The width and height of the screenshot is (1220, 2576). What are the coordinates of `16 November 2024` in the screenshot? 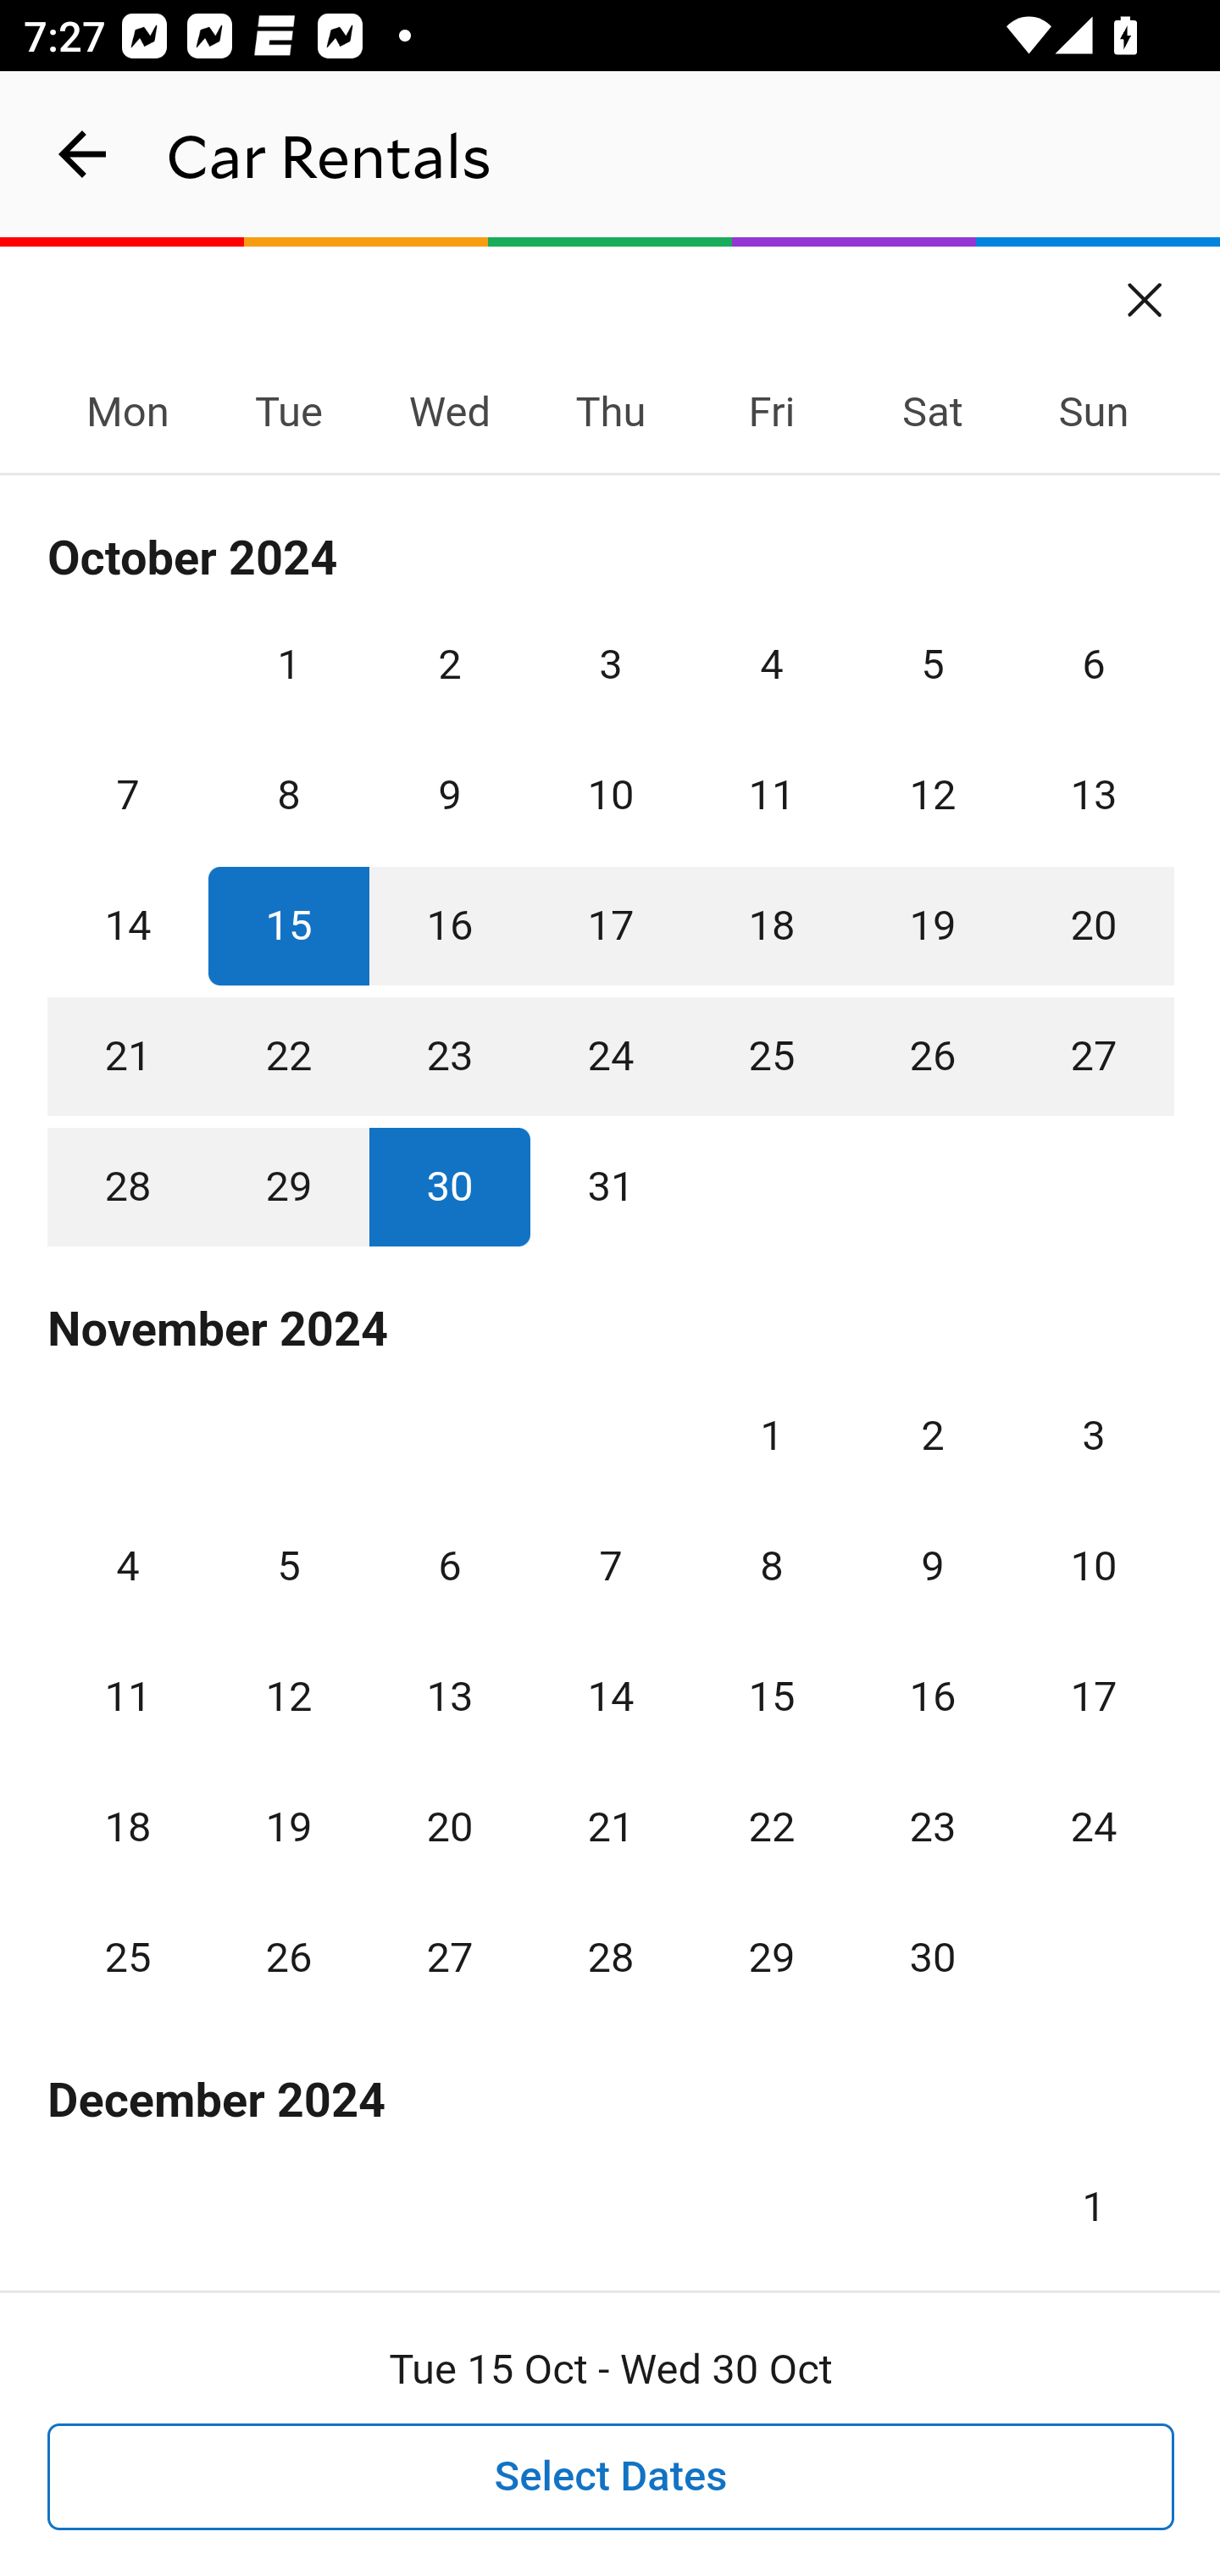 It's located at (932, 1697).